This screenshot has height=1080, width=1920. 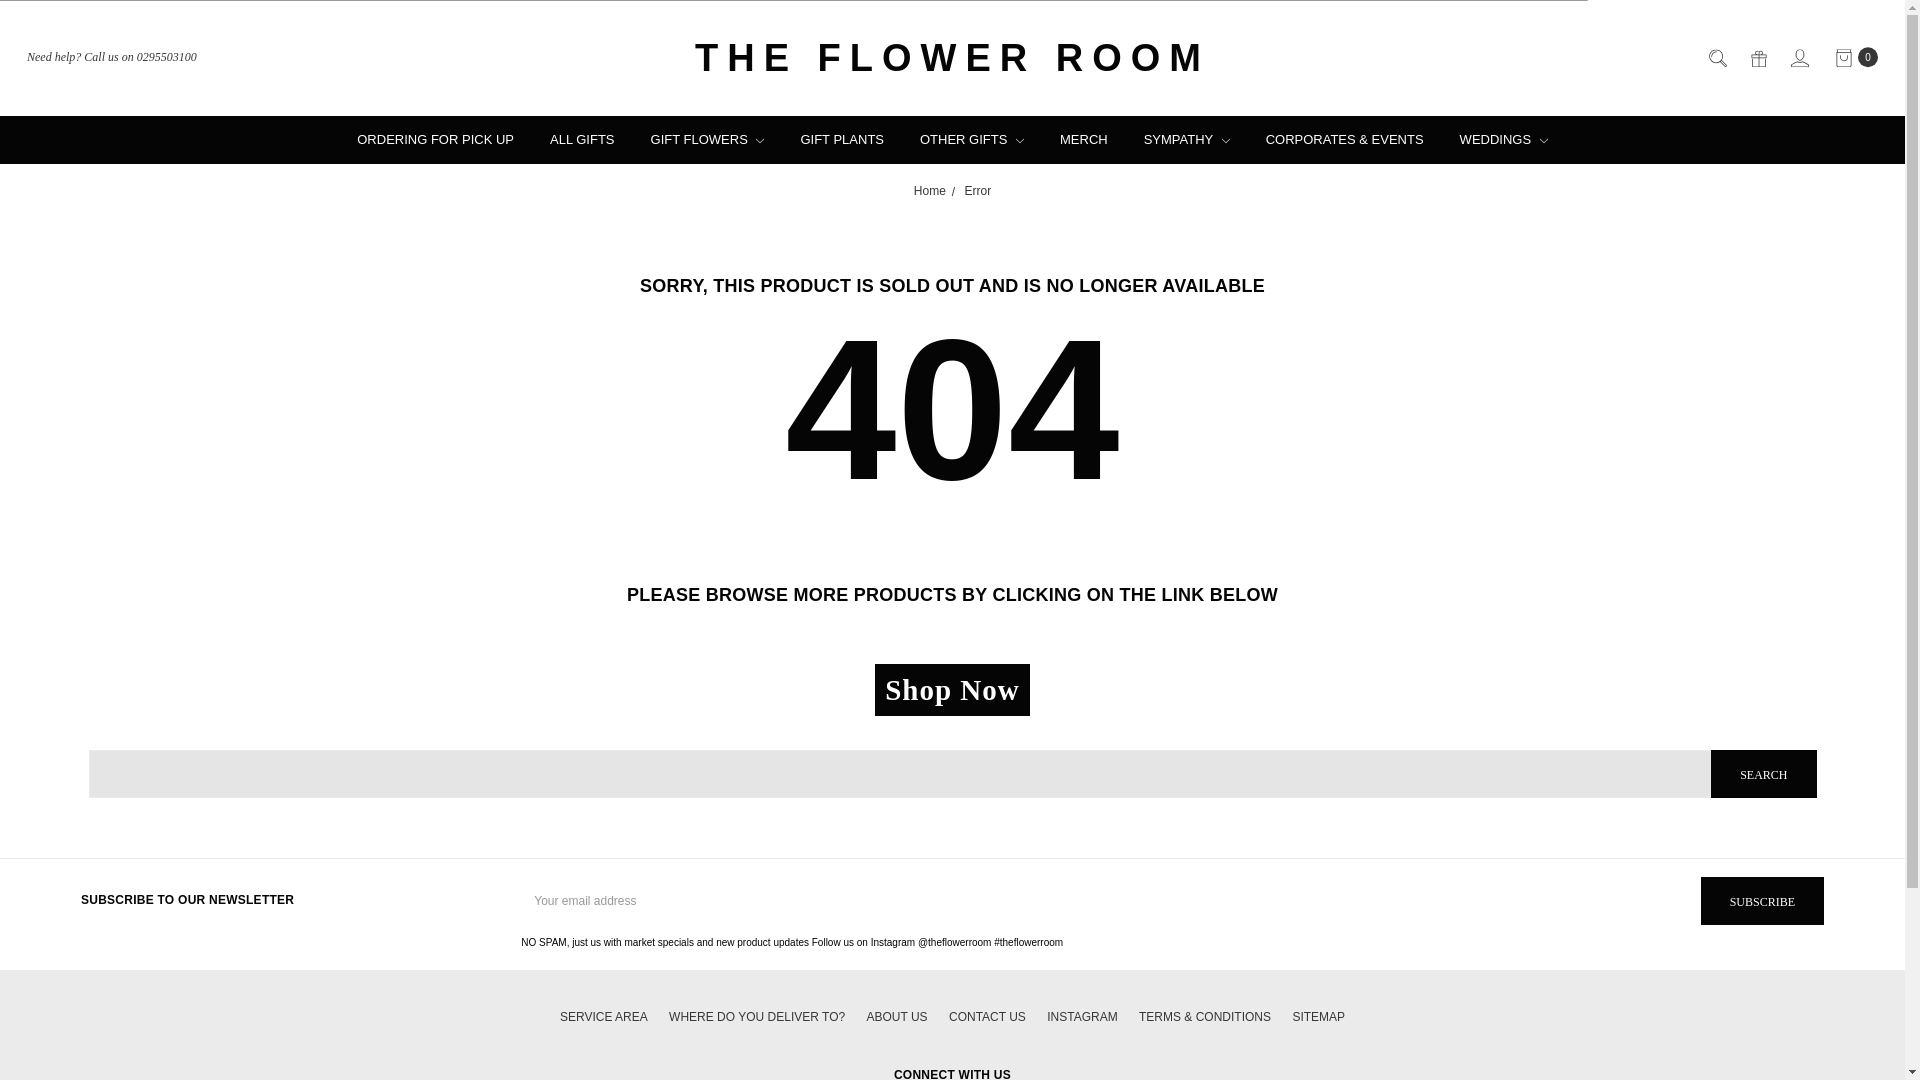 I want to click on GIFT FLOWERS, so click(x=708, y=139).